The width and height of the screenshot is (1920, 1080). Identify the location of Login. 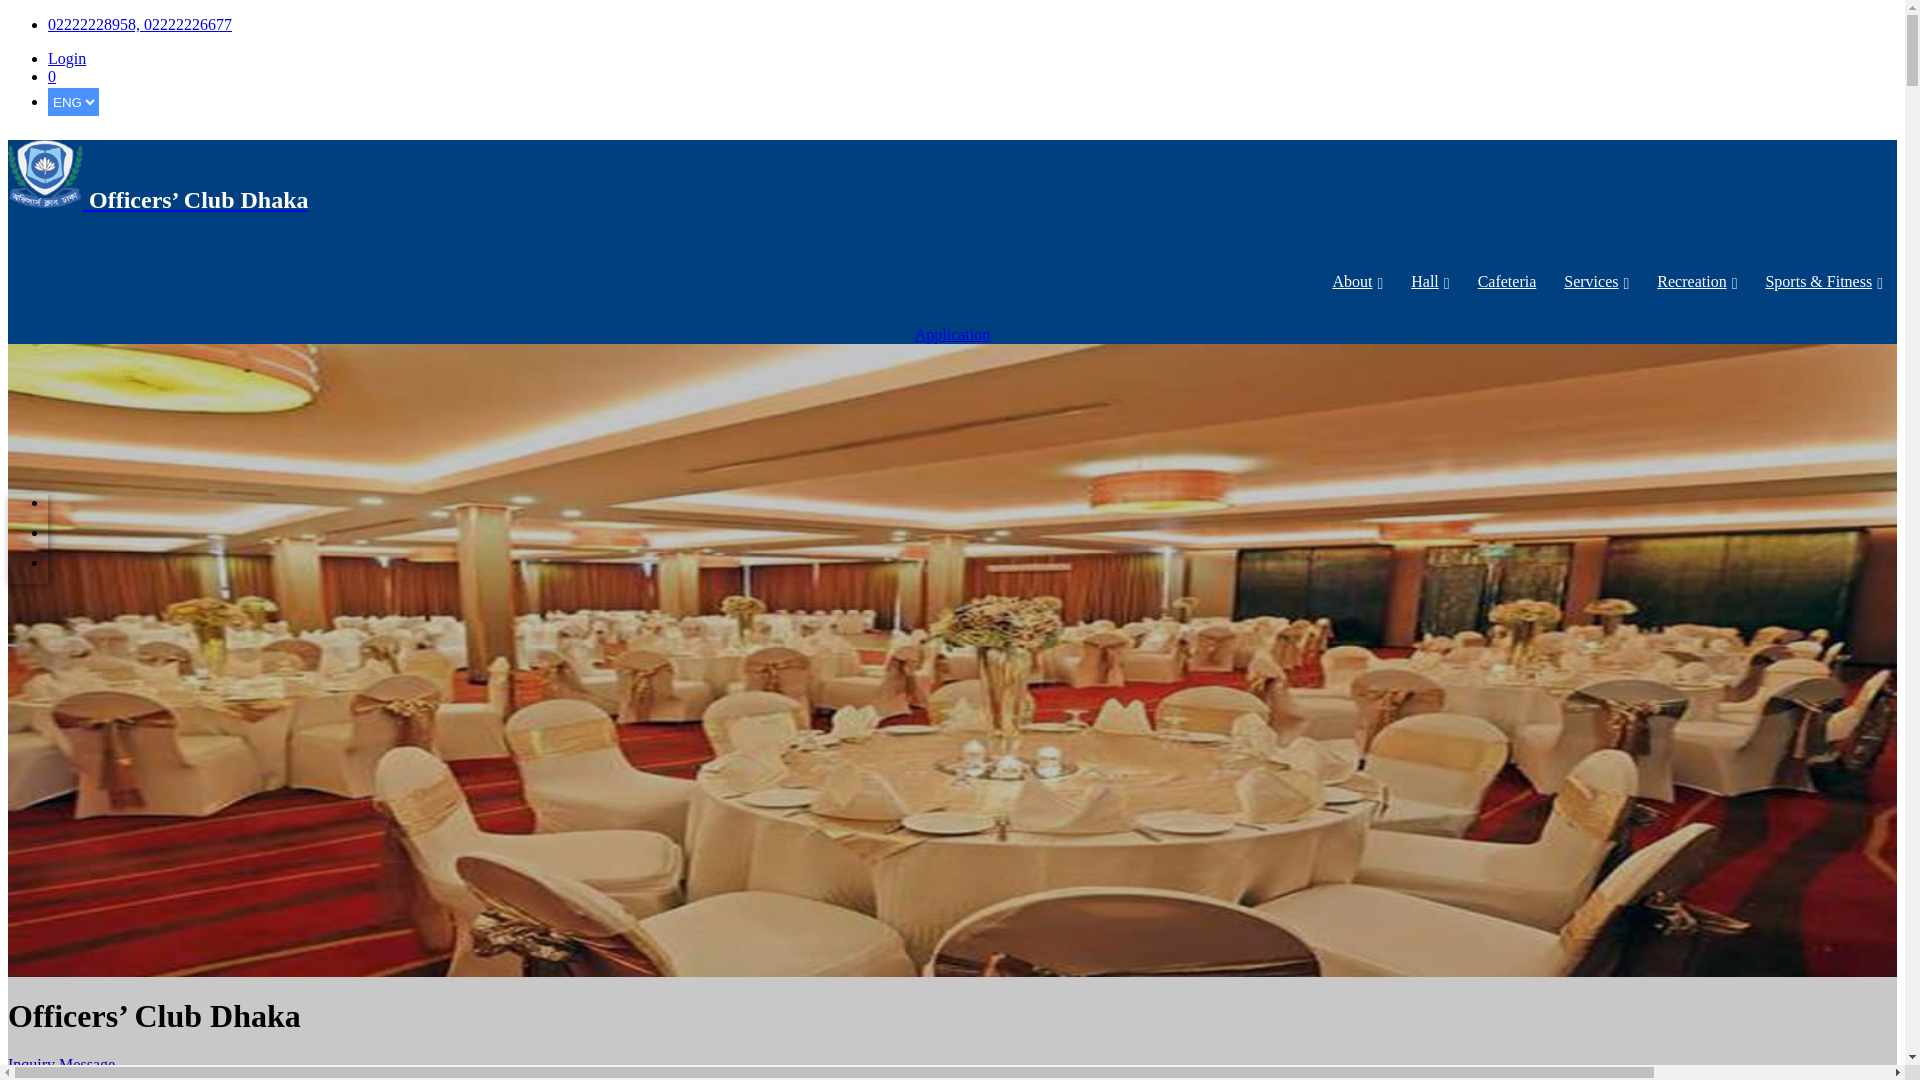
(67, 58).